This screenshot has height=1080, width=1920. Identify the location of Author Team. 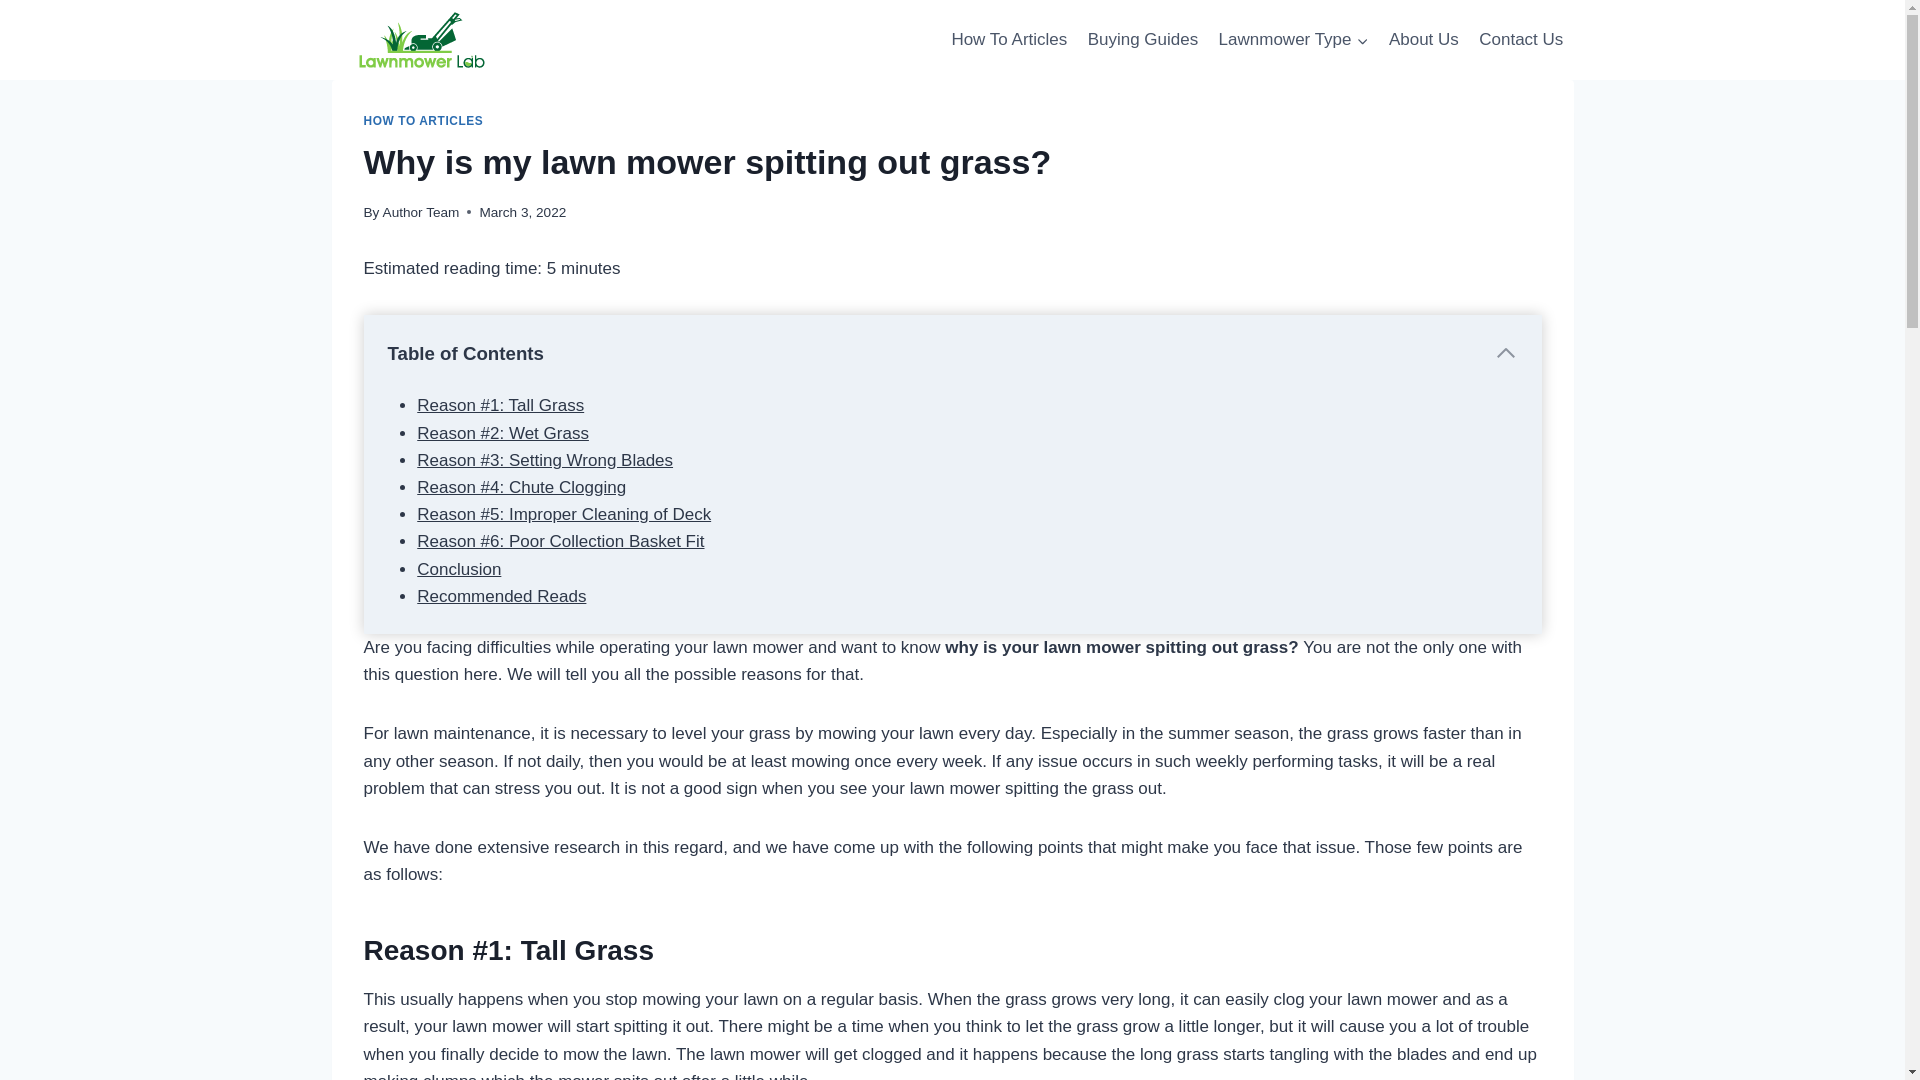
(421, 212).